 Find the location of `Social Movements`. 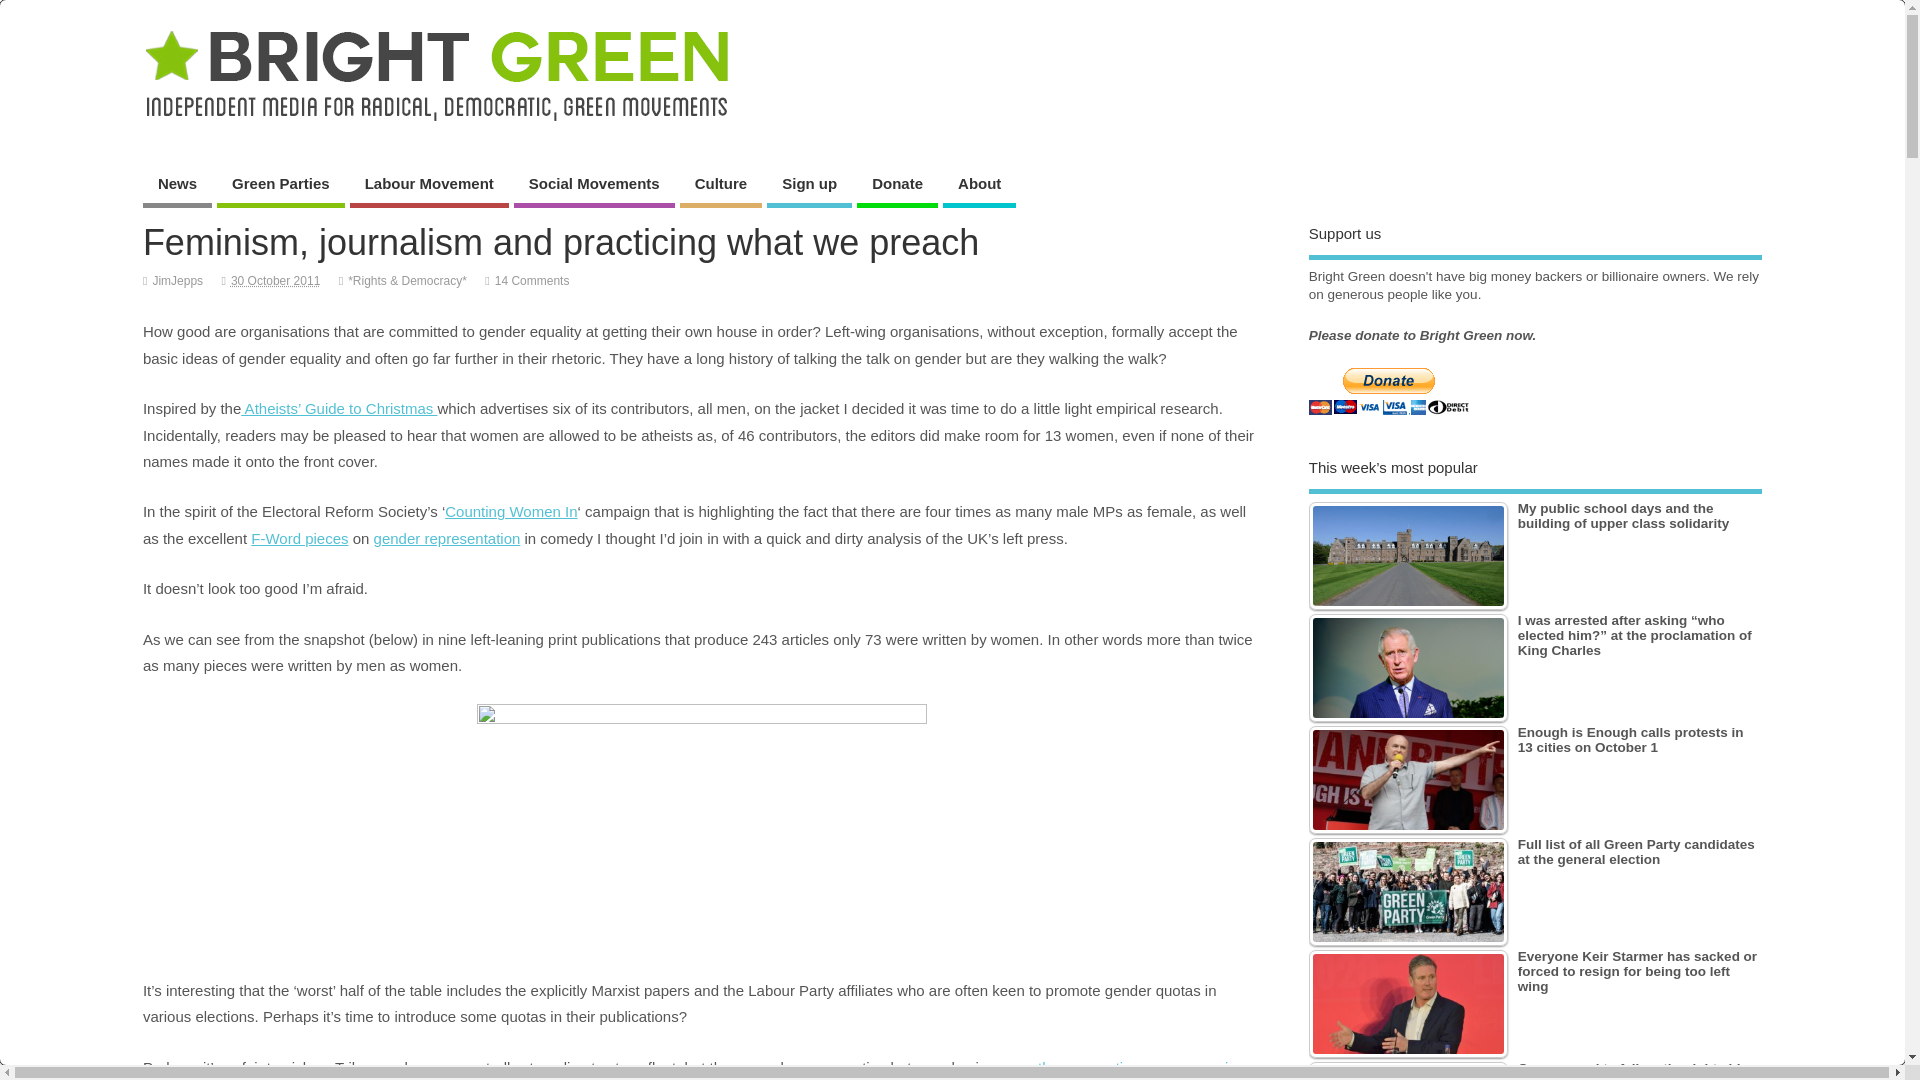

Social Movements is located at coordinates (594, 186).